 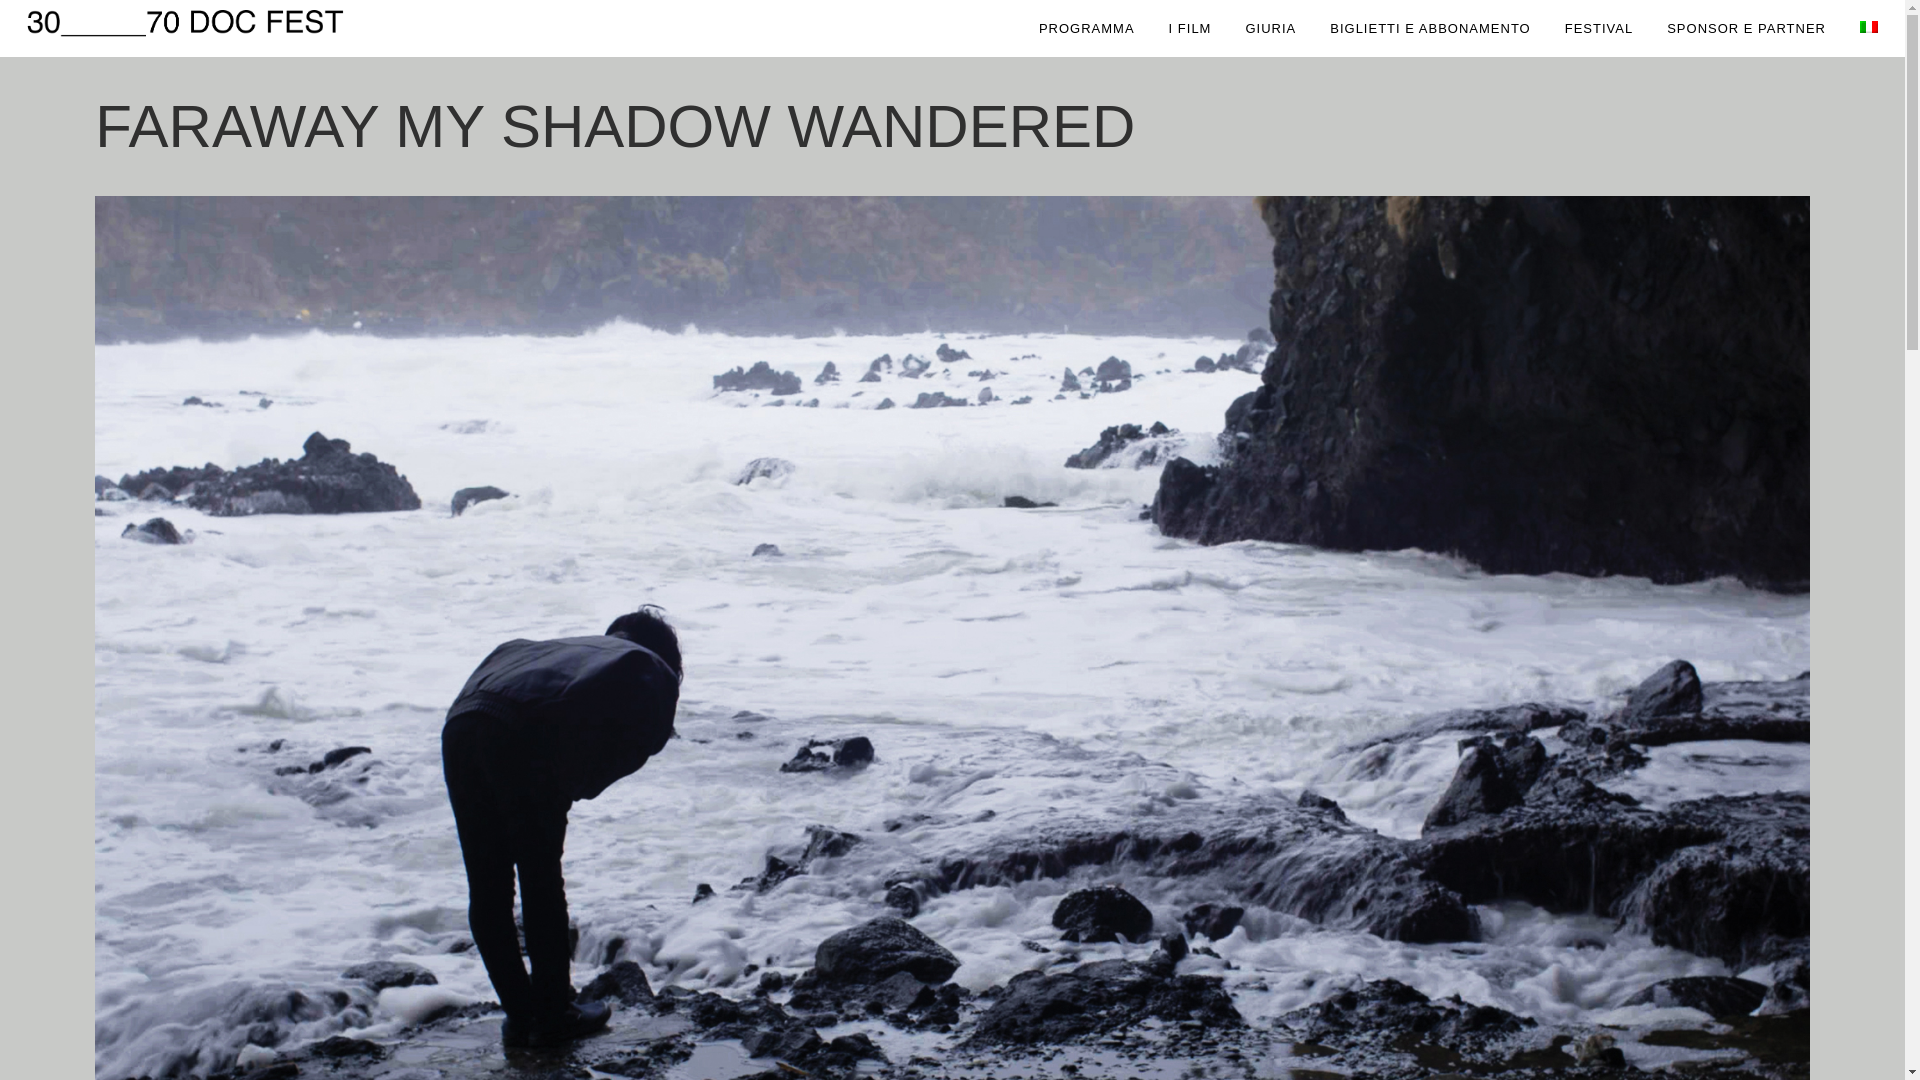 What do you see at coordinates (1427, 936) in the screenshot?
I see `area stampa` at bounding box center [1427, 936].